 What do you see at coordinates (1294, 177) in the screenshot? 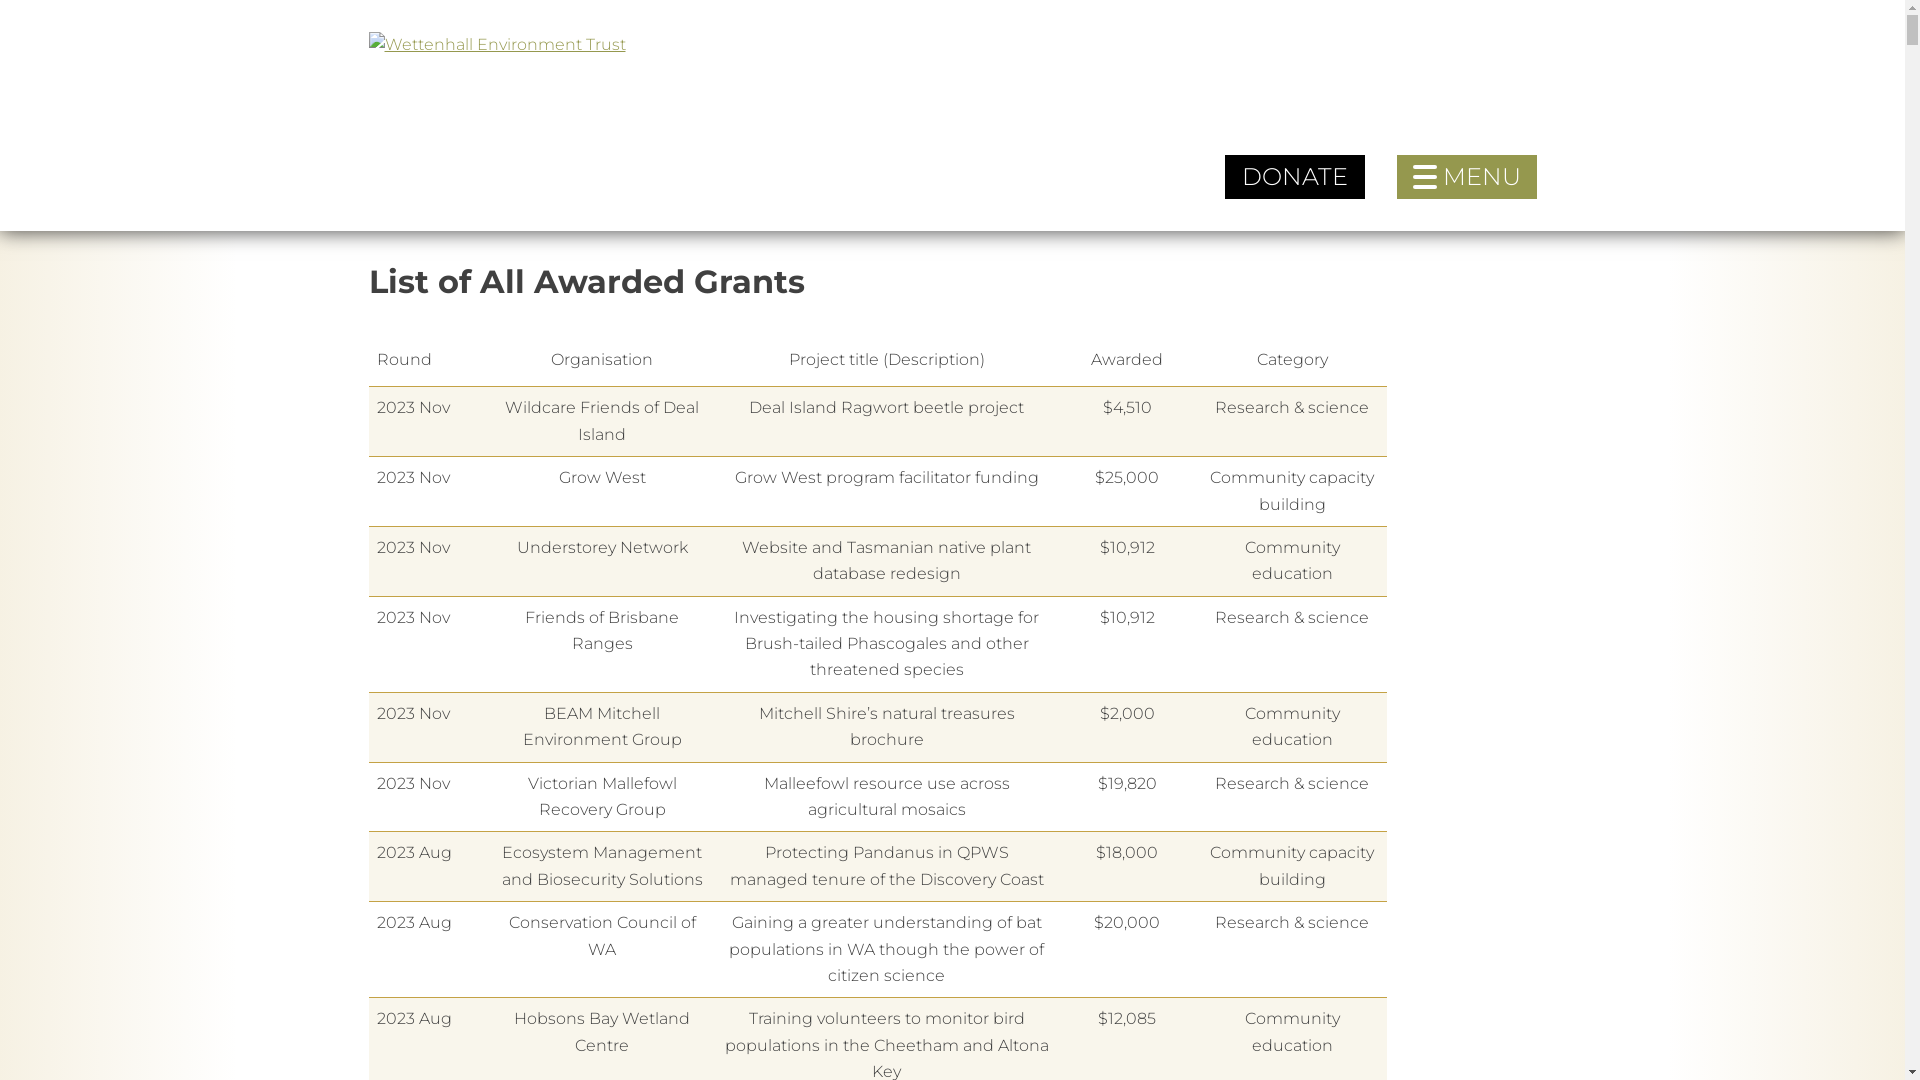
I see `DONATE` at bounding box center [1294, 177].